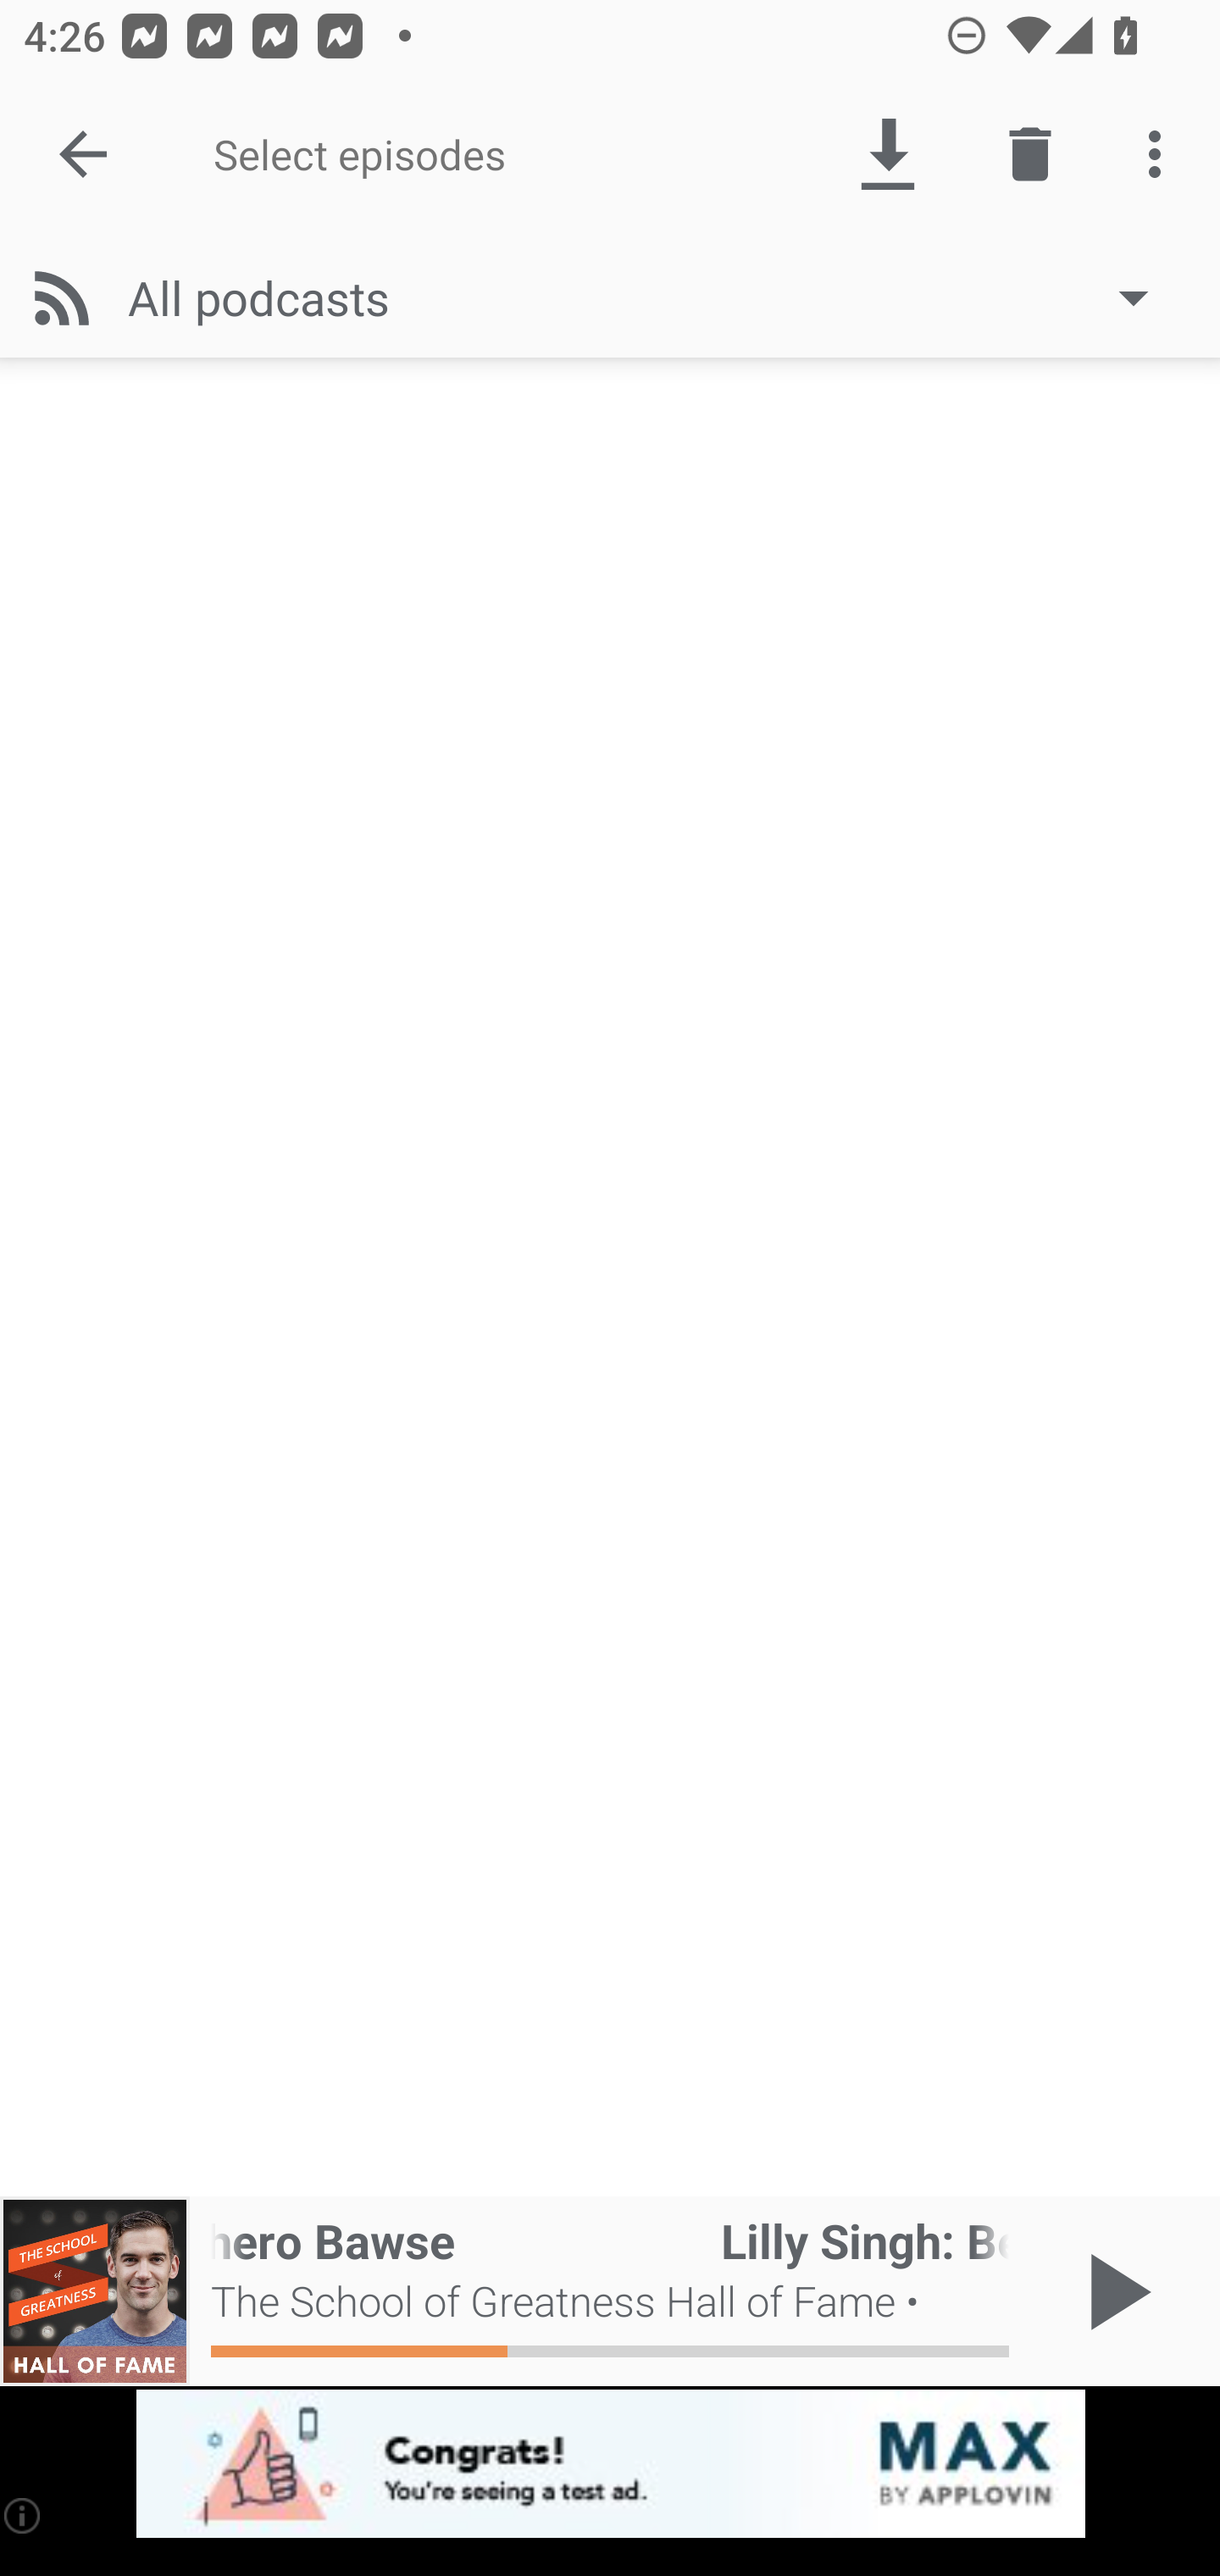  Describe the element at coordinates (1113, 2291) in the screenshot. I see `Play / Pause` at that location.